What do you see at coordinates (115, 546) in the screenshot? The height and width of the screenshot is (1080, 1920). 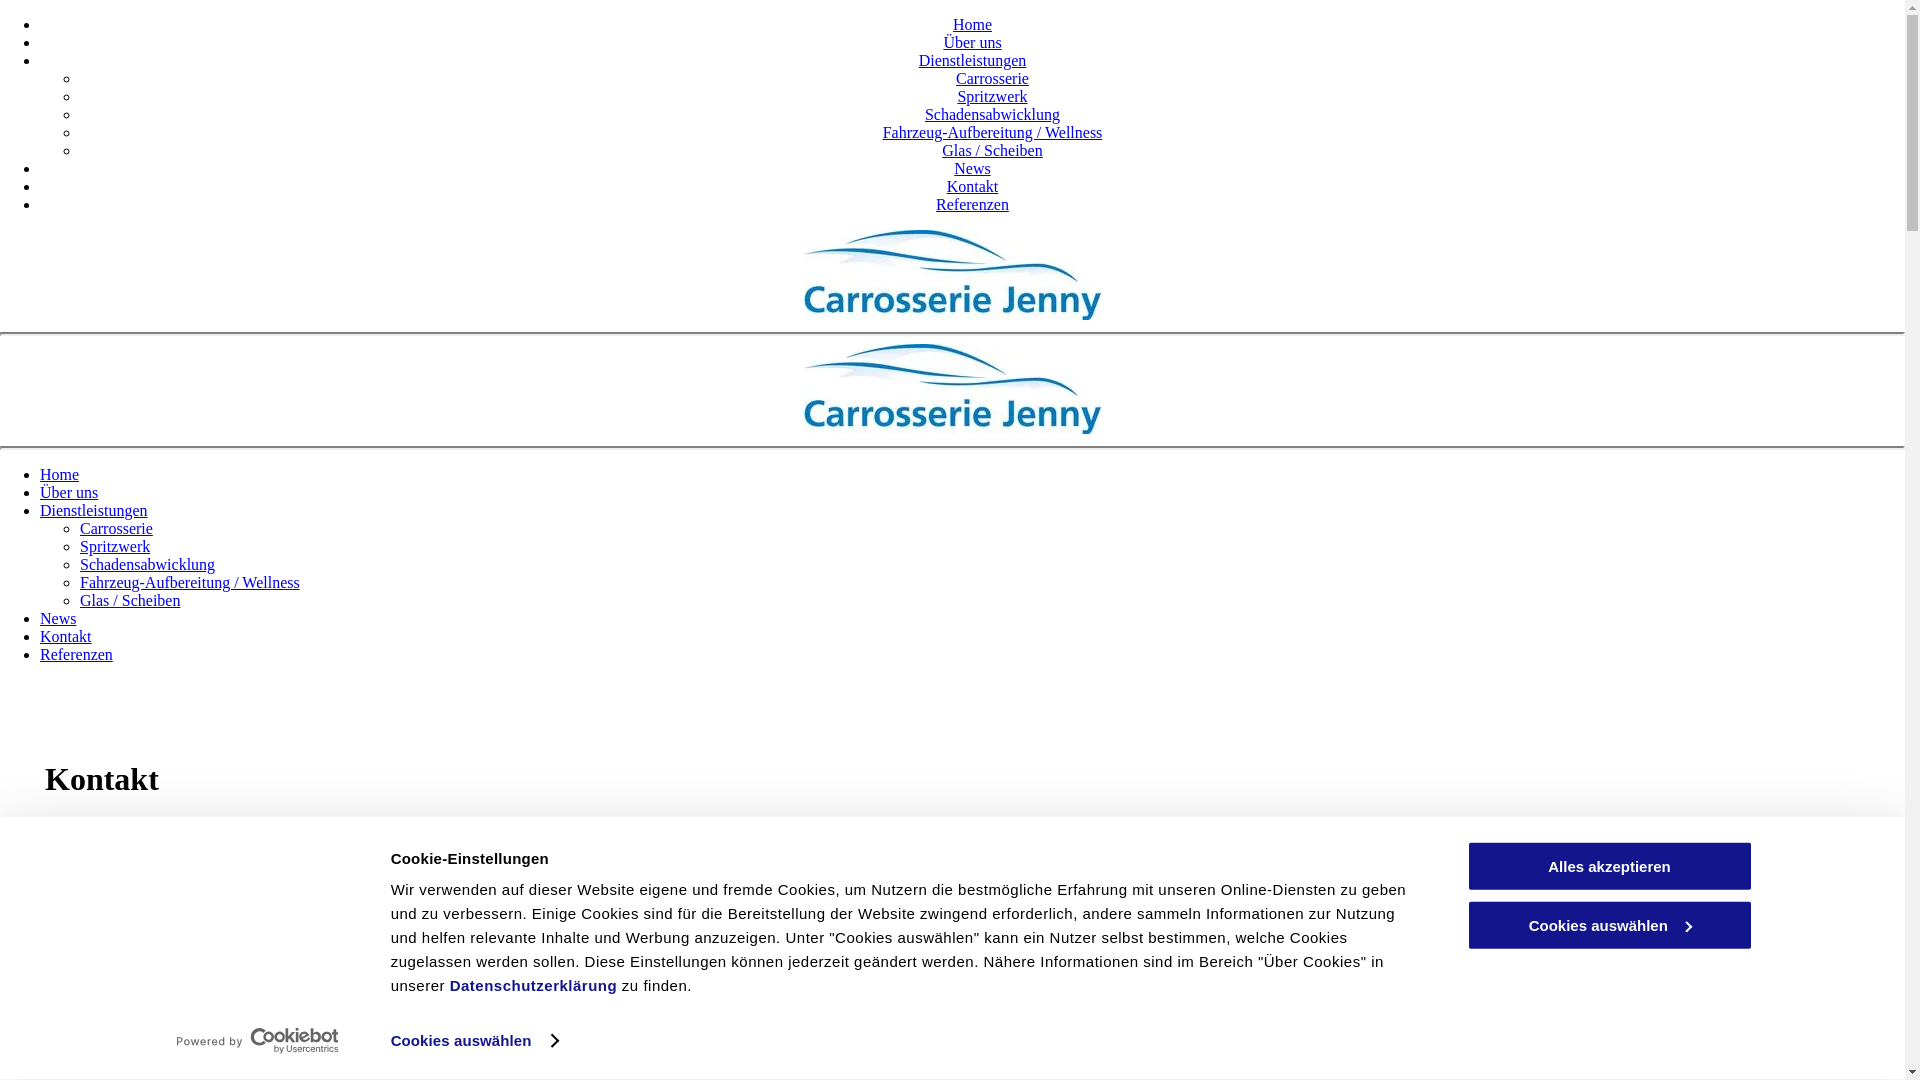 I see `Spritzwerk` at bounding box center [115, 546].